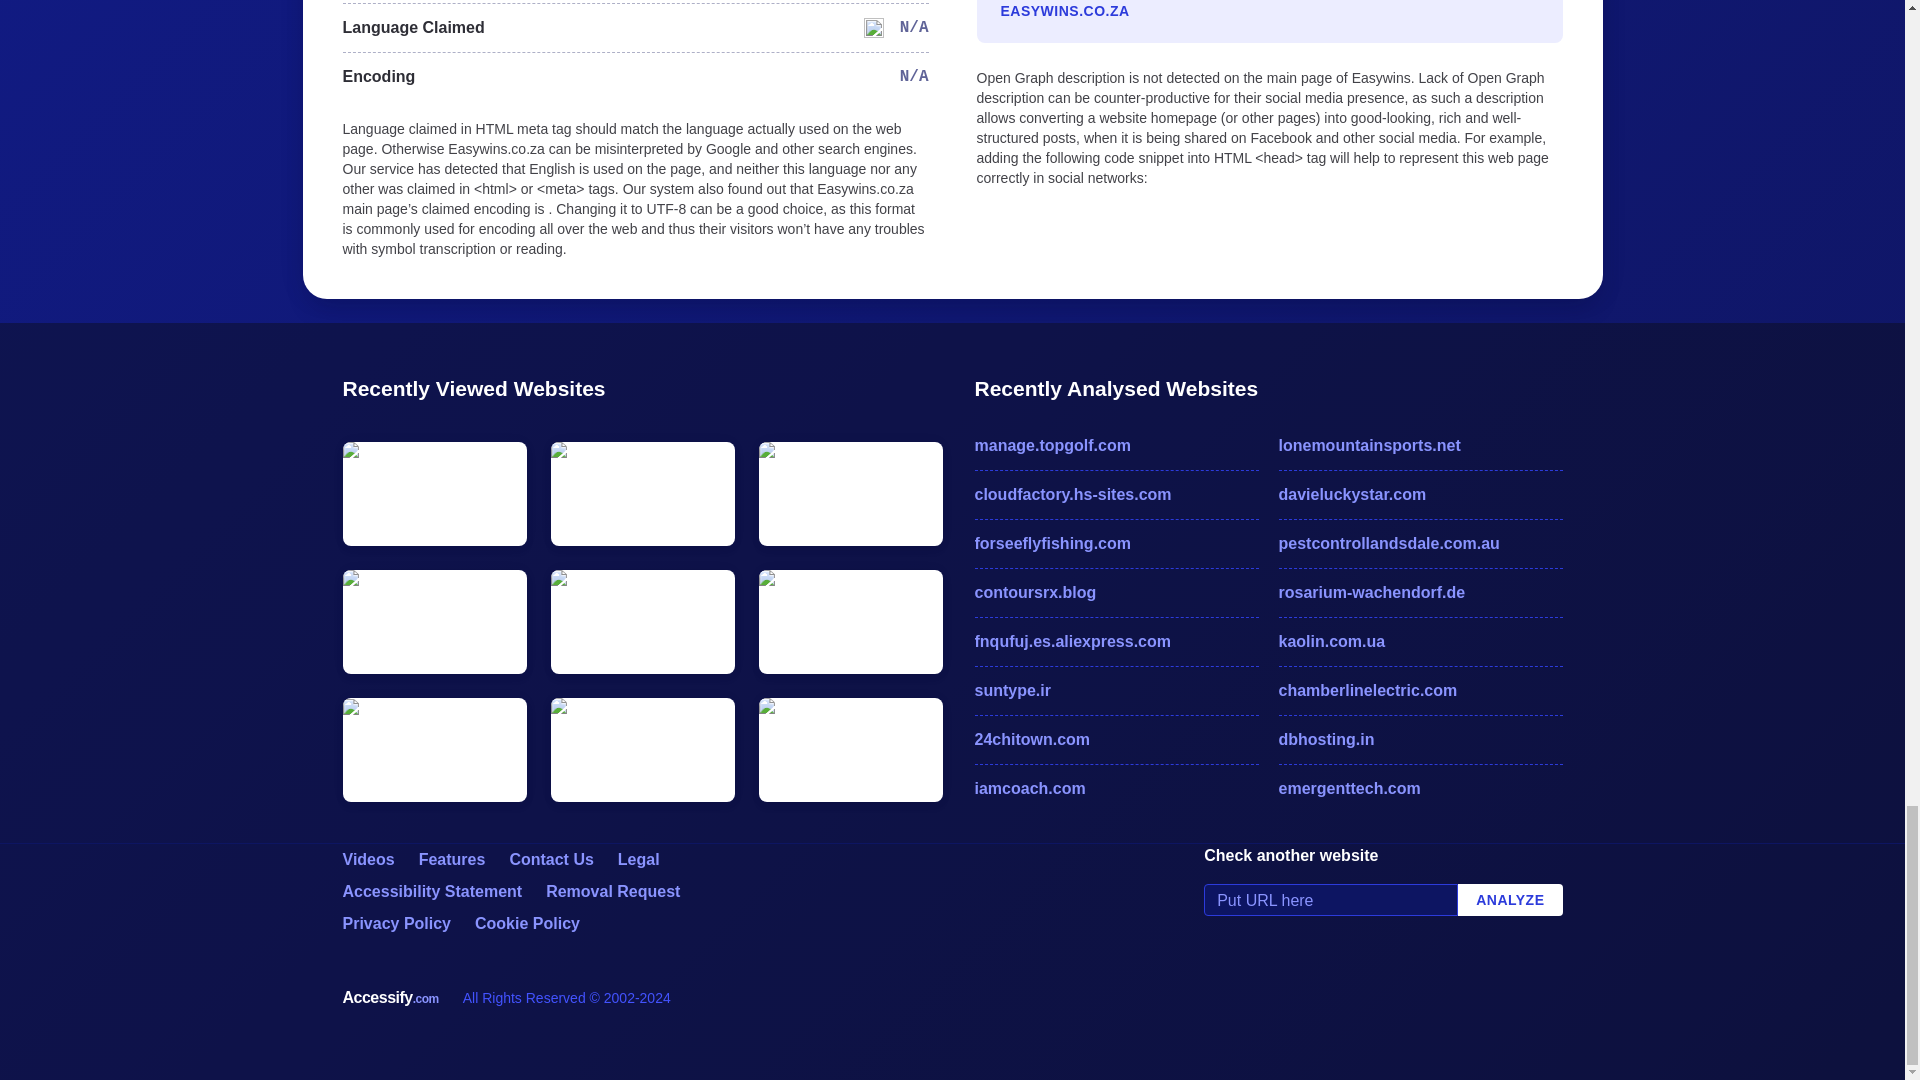  Describe the element at coordinates (1420, 544) in the screenshot. I see `pestcontrollandsdale.com.au` at that location.